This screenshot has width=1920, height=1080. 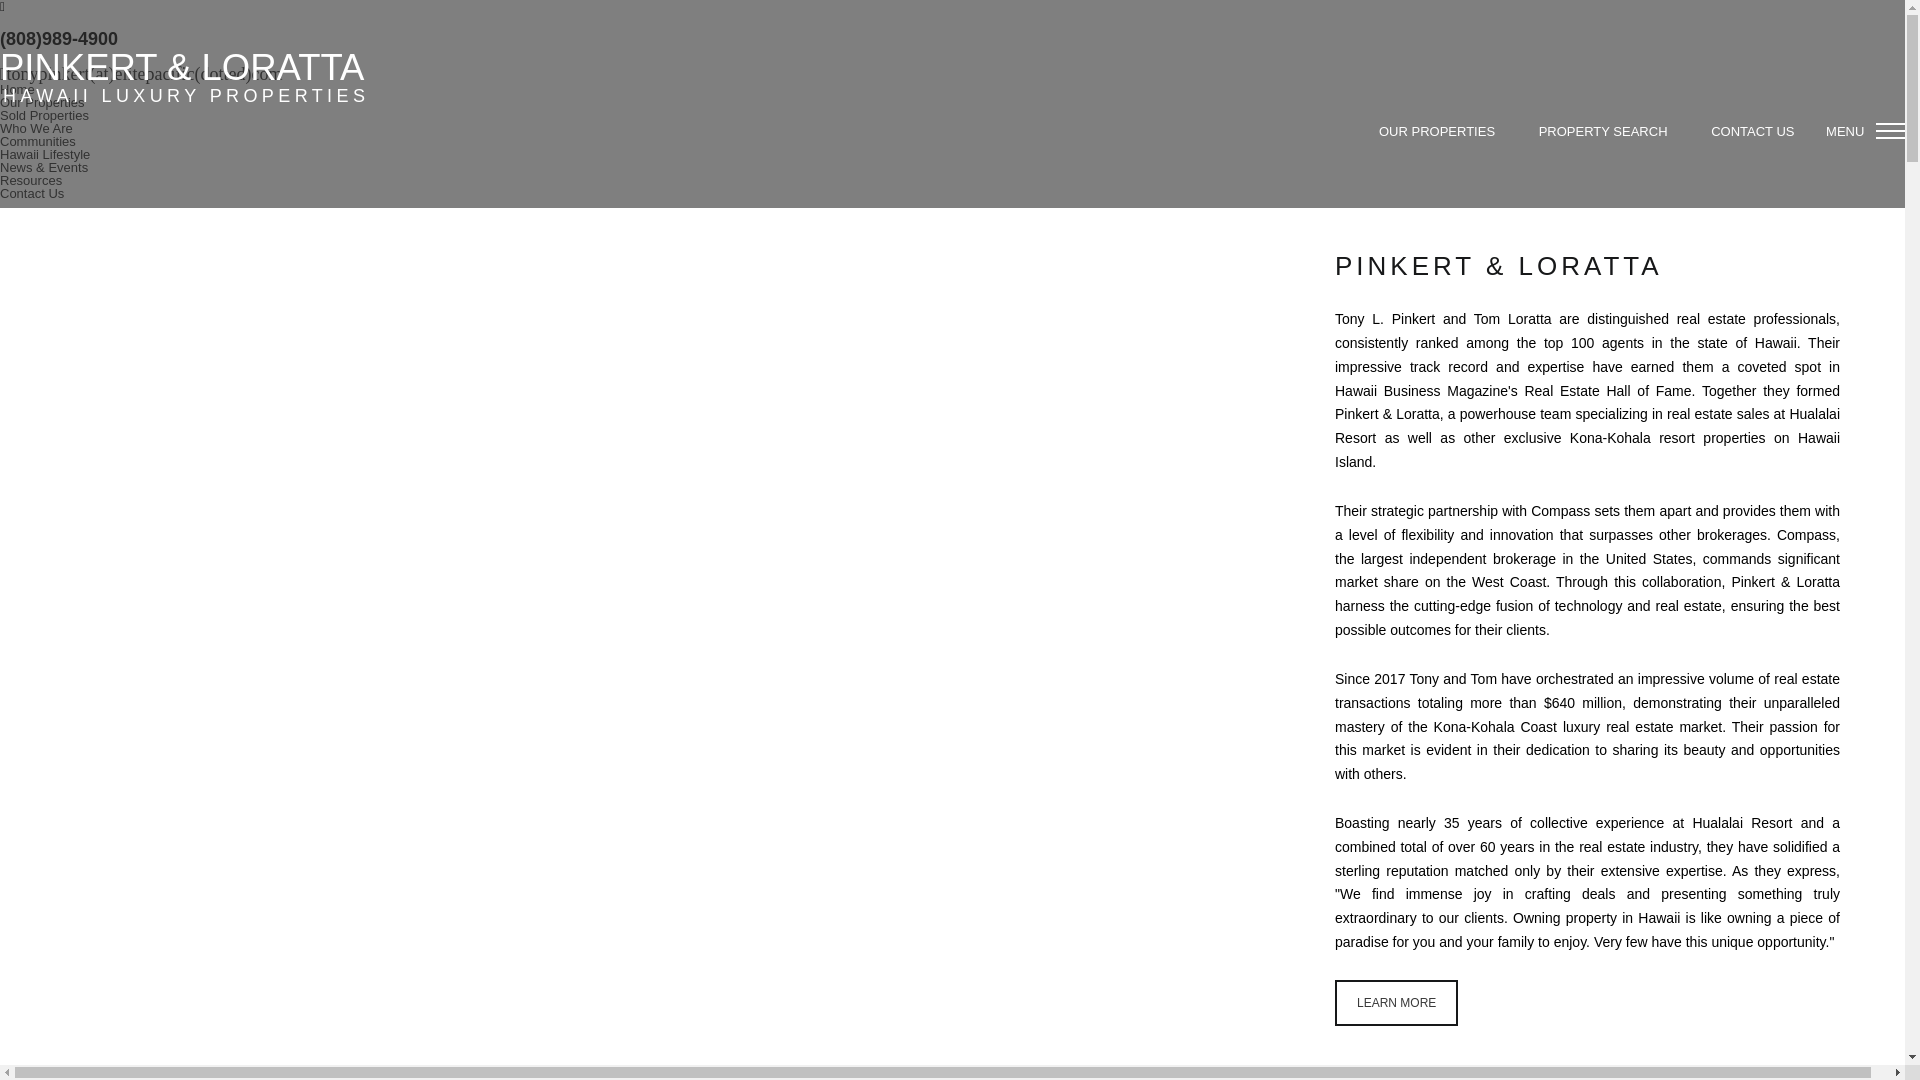 I want to click on Who We Are, so click(x=36, y=128).